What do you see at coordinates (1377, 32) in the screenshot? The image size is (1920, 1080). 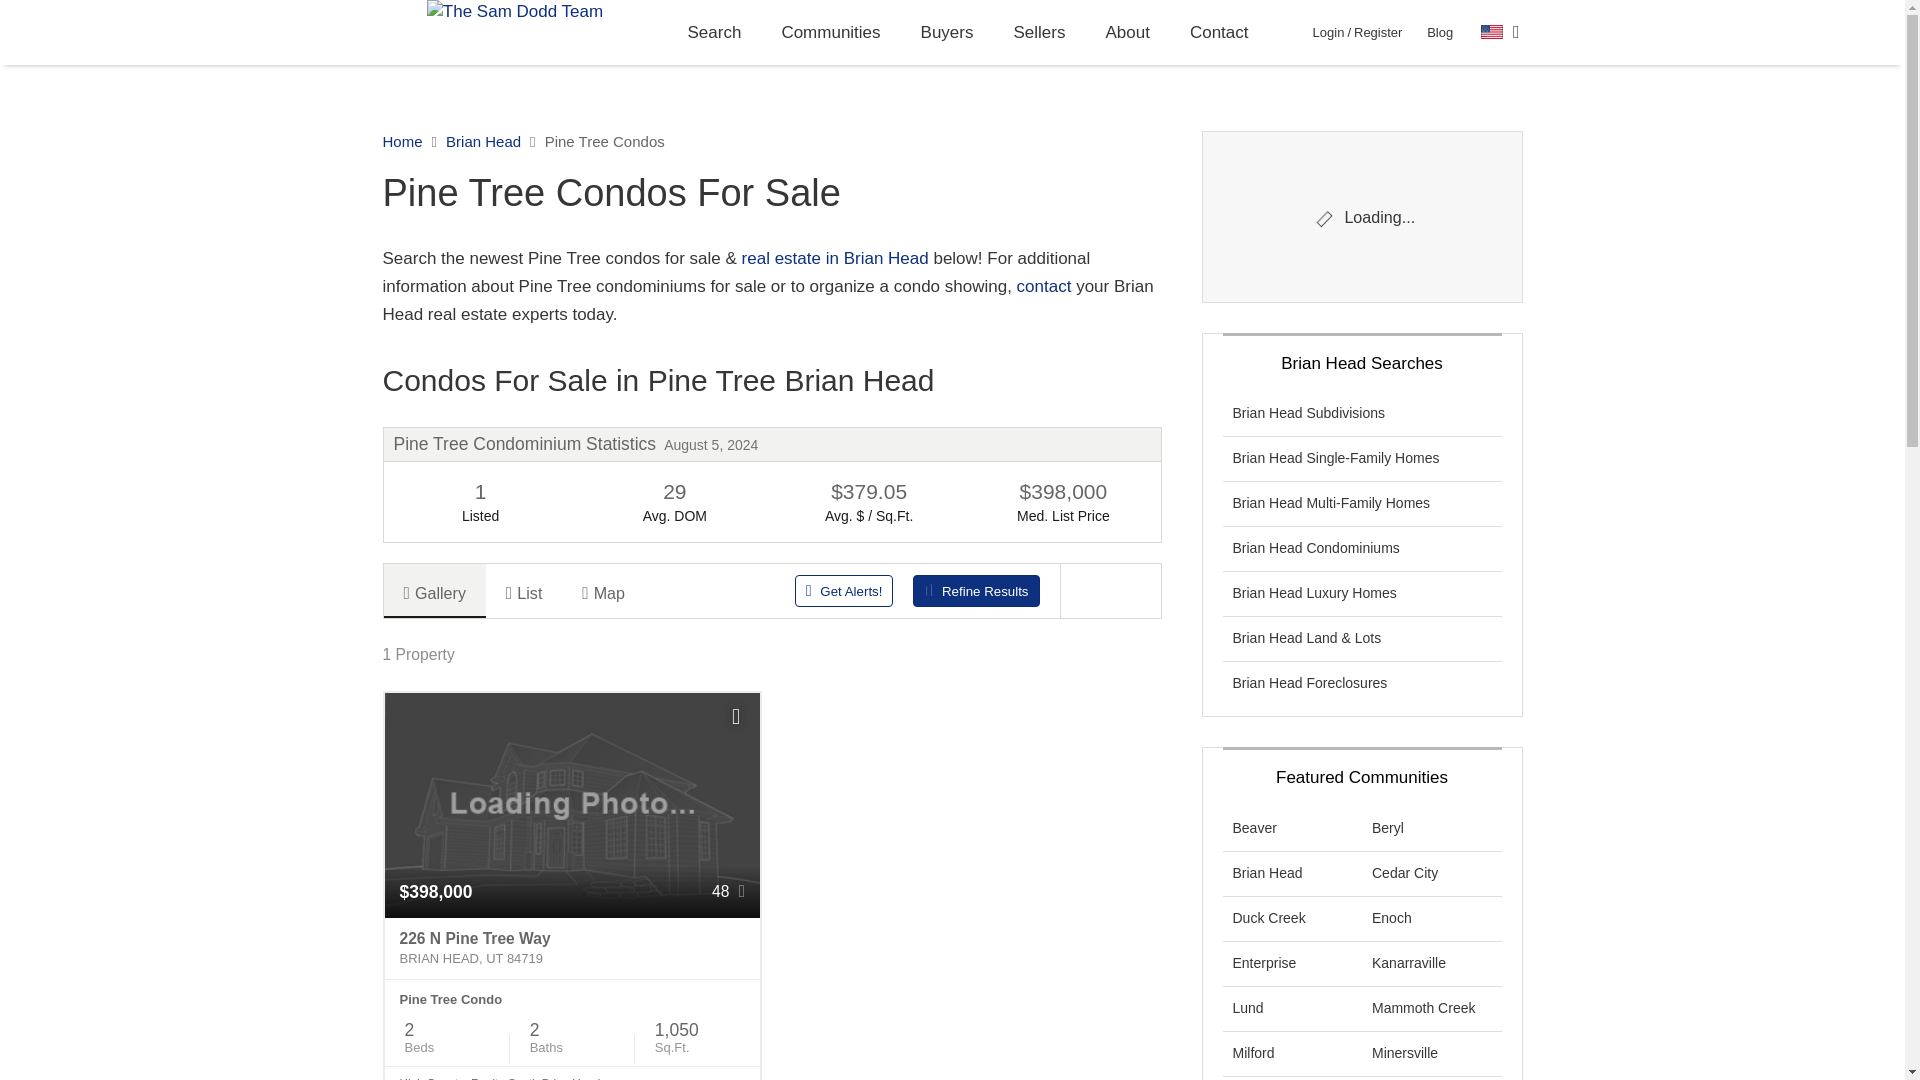 I see `Register` at bounding box center [1377, 32].